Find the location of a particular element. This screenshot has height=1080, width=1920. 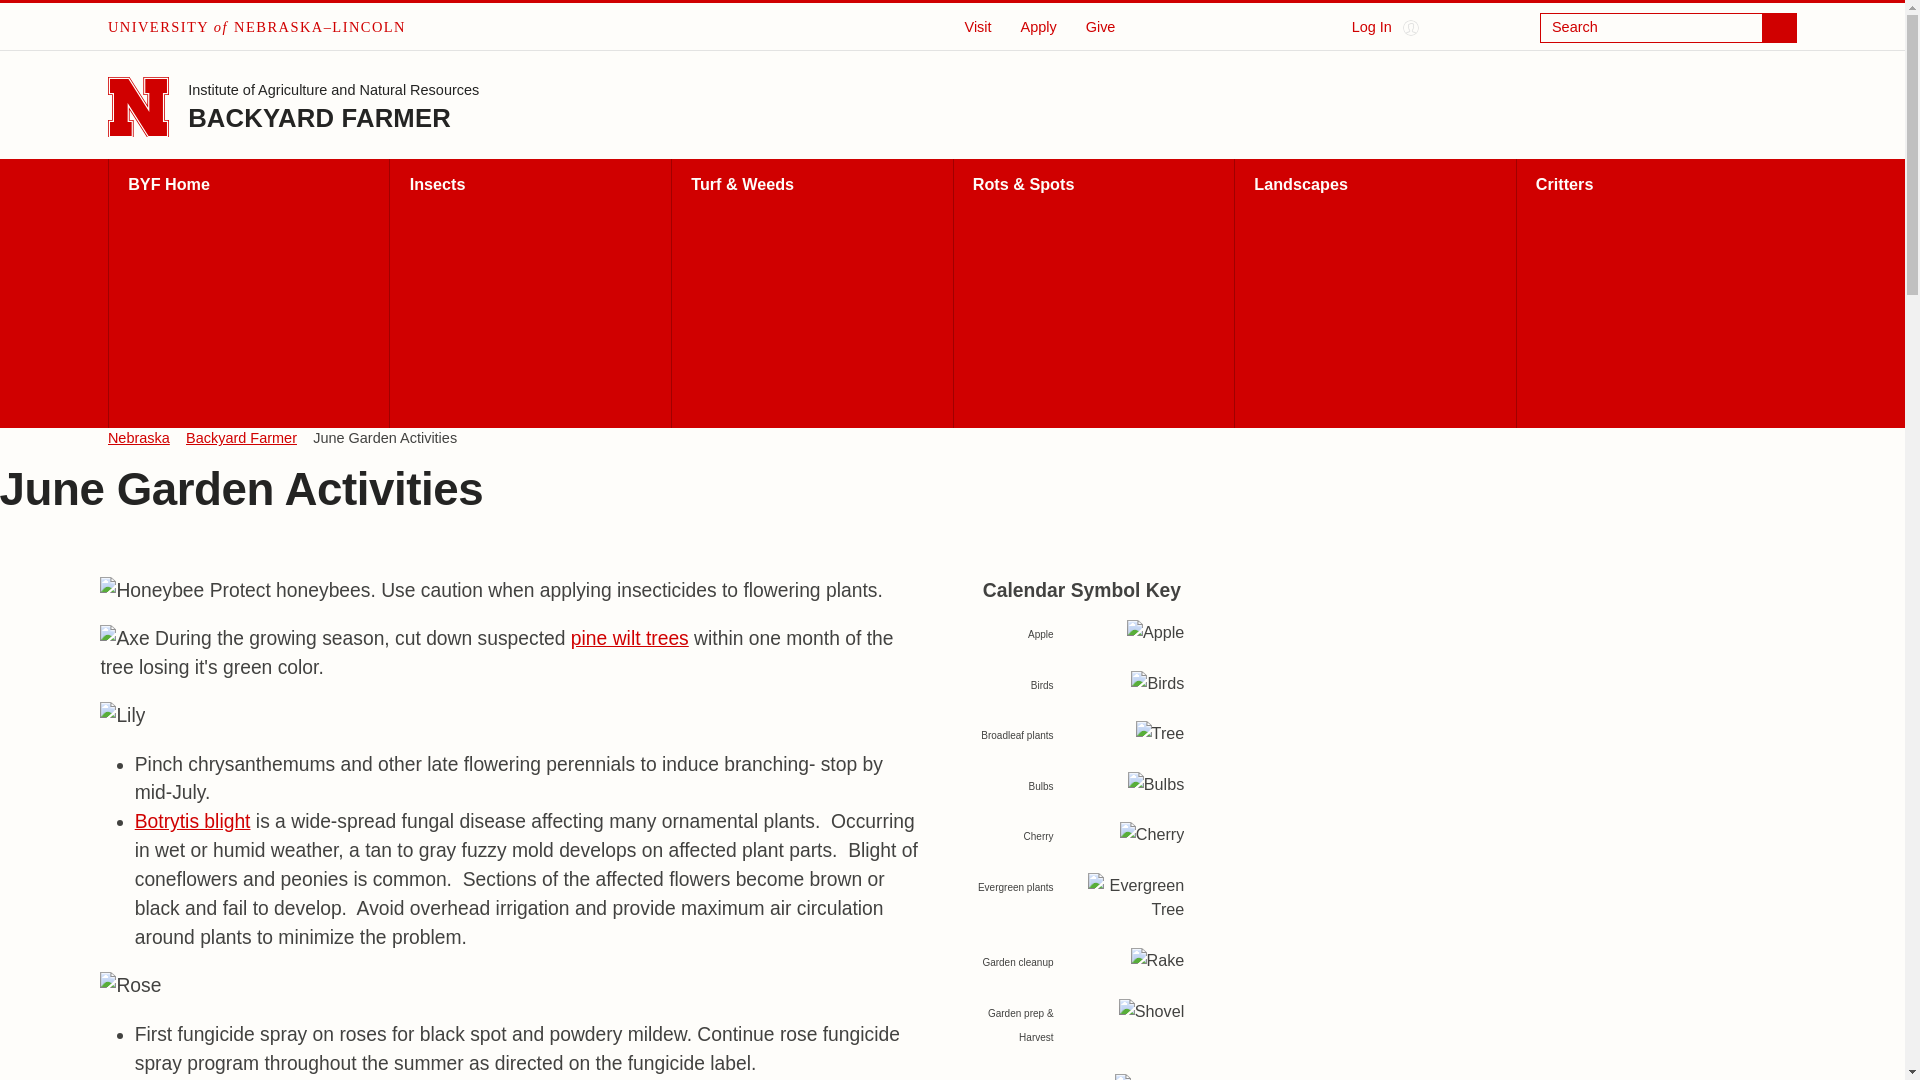

Insects is located at coordinates (530, 292).